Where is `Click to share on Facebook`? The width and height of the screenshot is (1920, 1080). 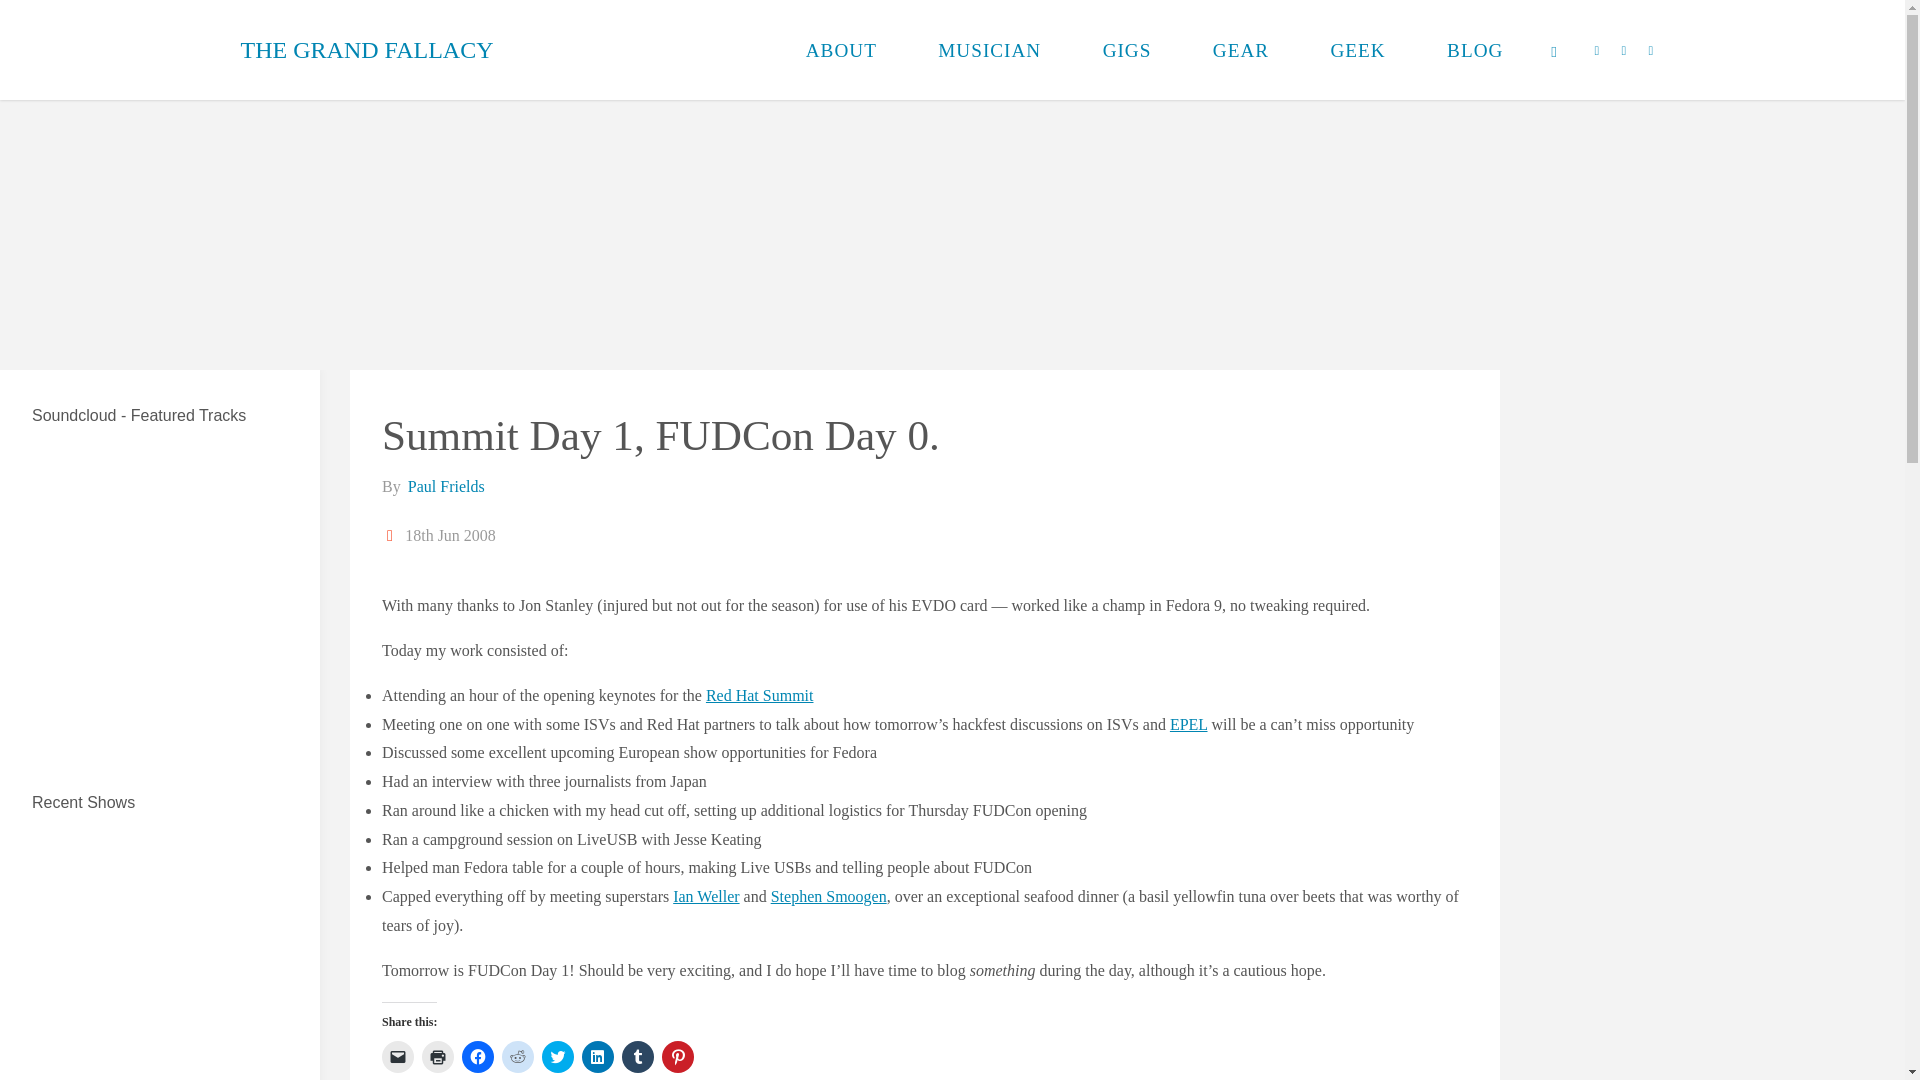 Click to share on Facebook is located at coordinates (478, 1057).